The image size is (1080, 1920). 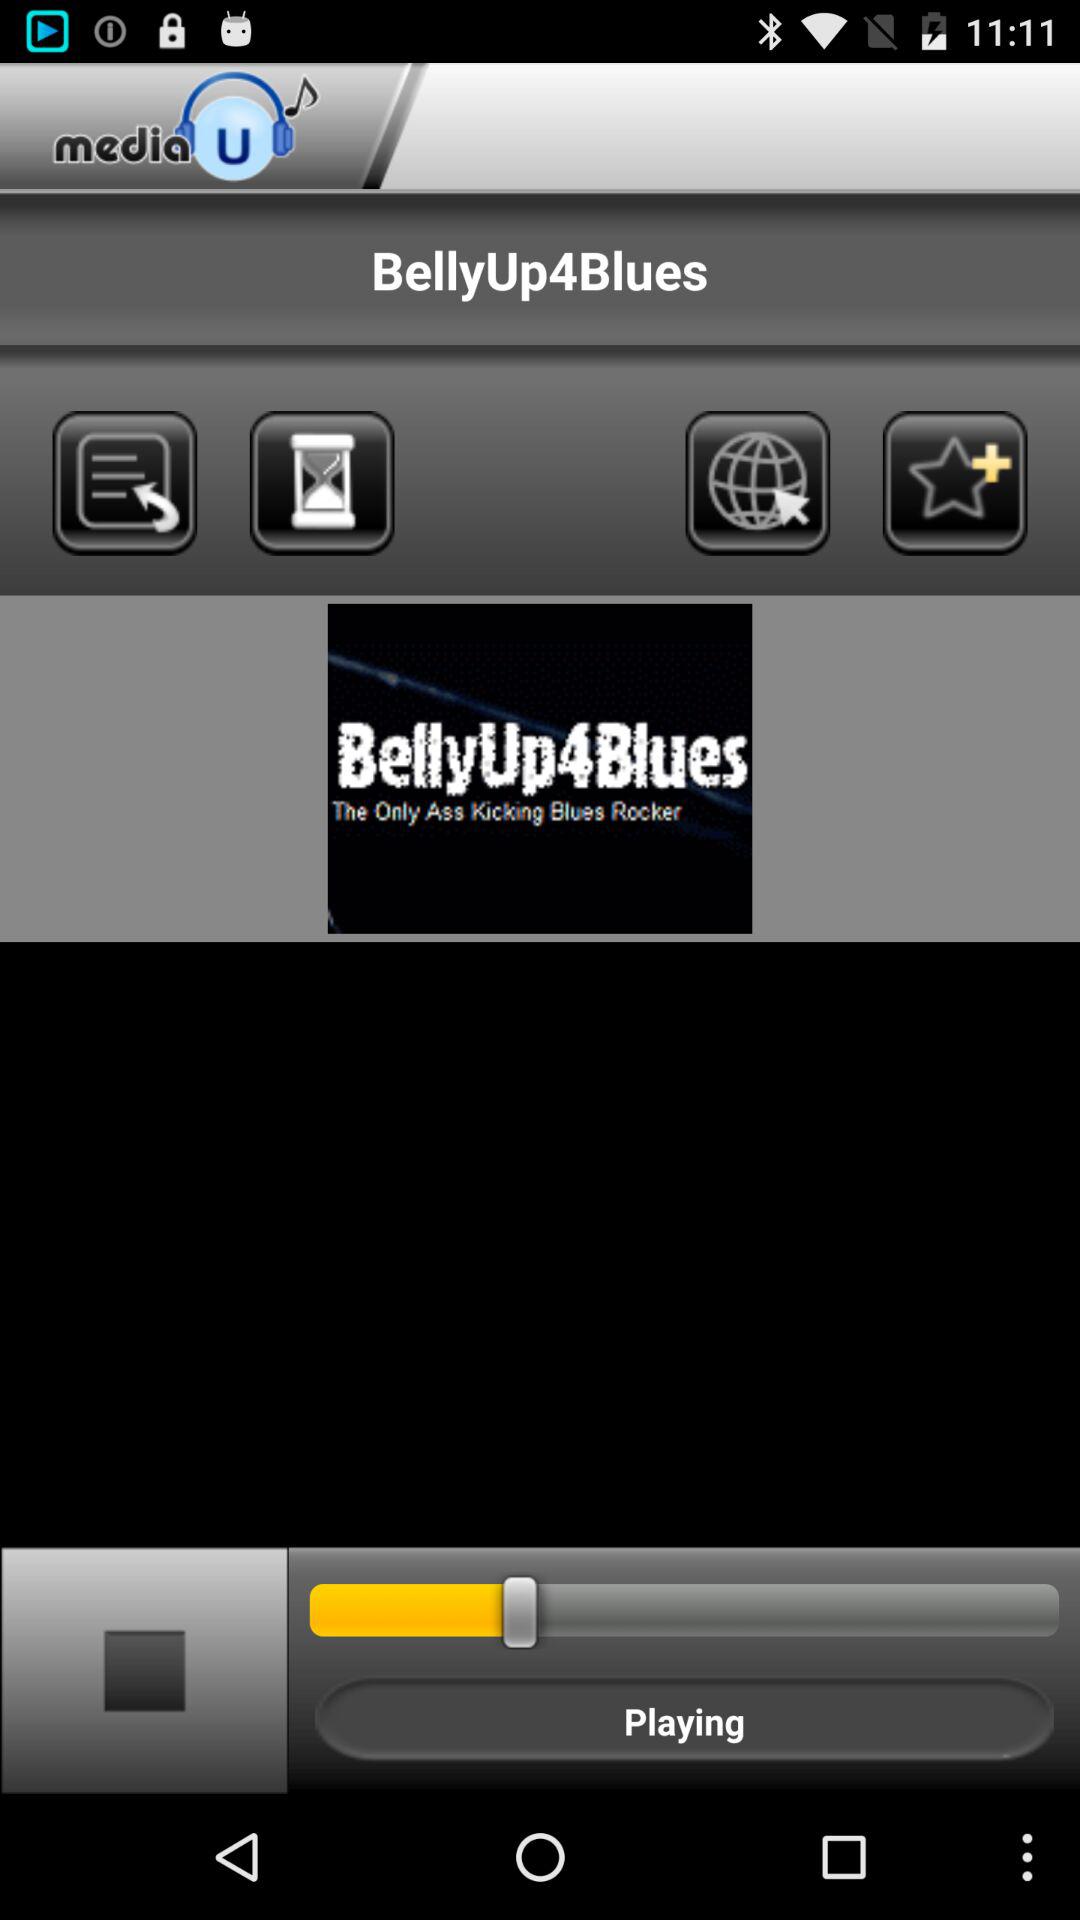 What do you see at coordinates (322, 483) in the screenshot?
I see `timer option` at bounding box center [322, 483].